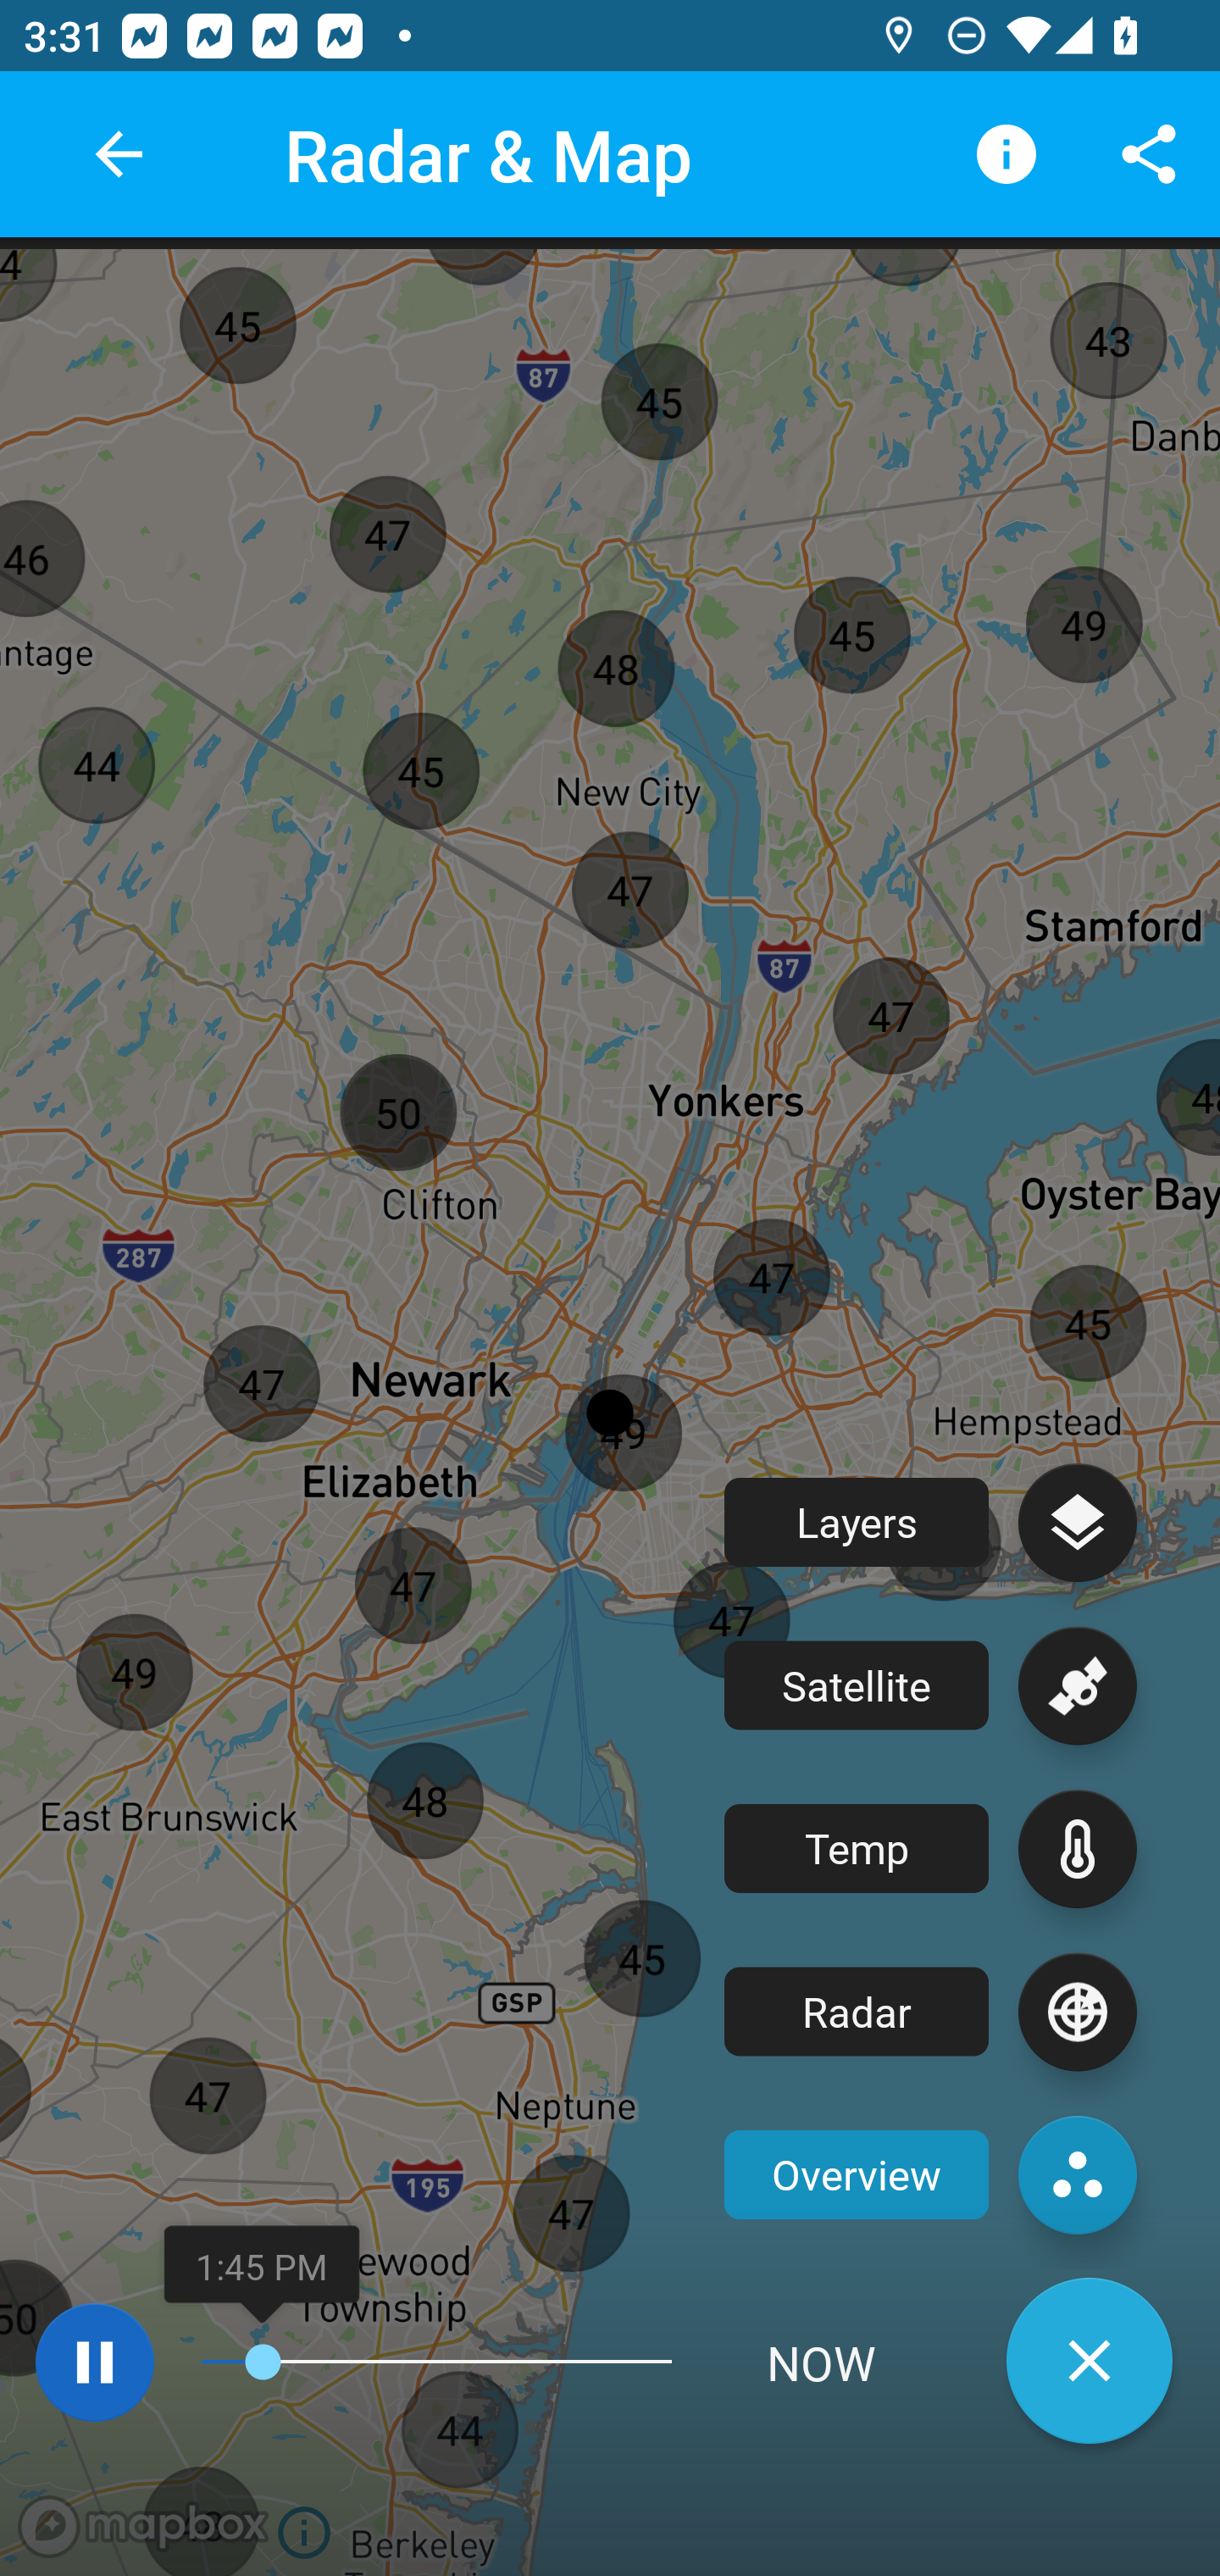  I want to click on back, so click(119, 154).